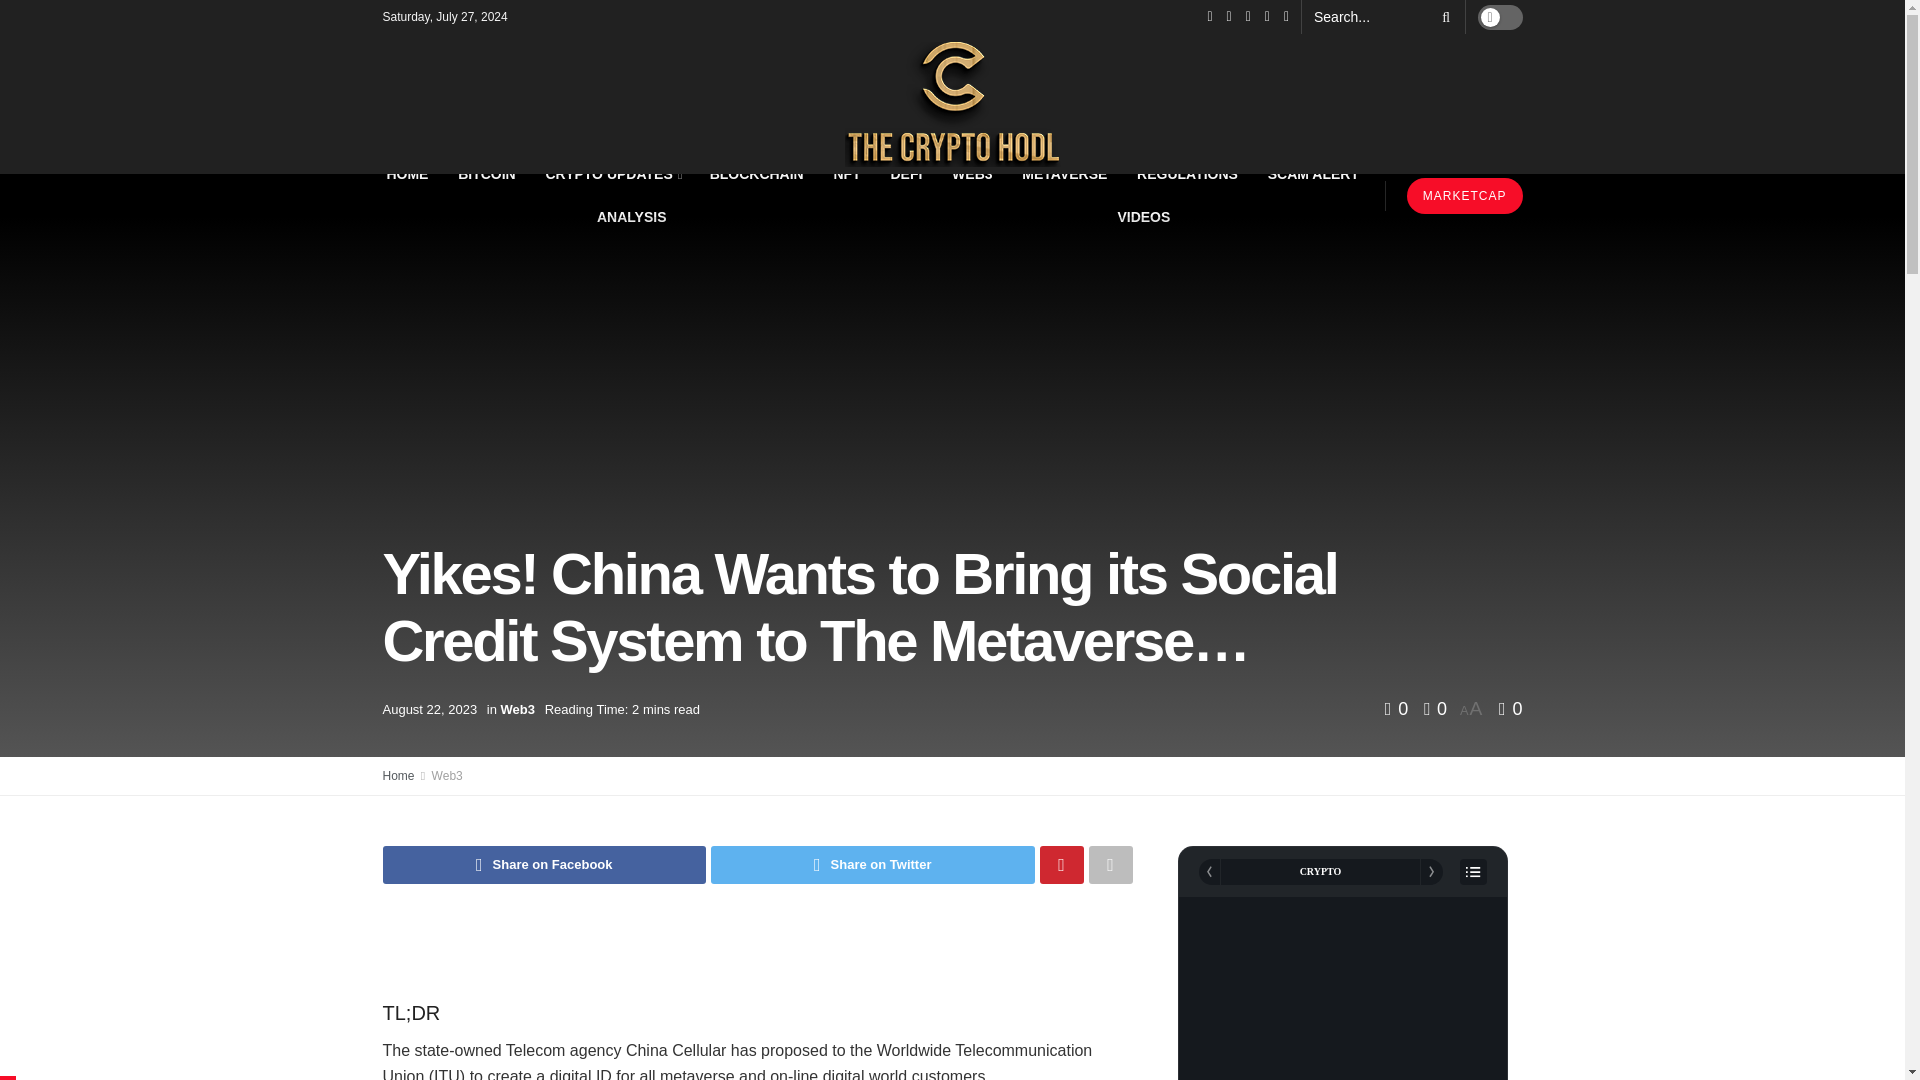 This screenshot has height=1080, width=1920. Describe the element at coordinates (486, 174) in the screenshot. I see `BITCOIN` at that location.